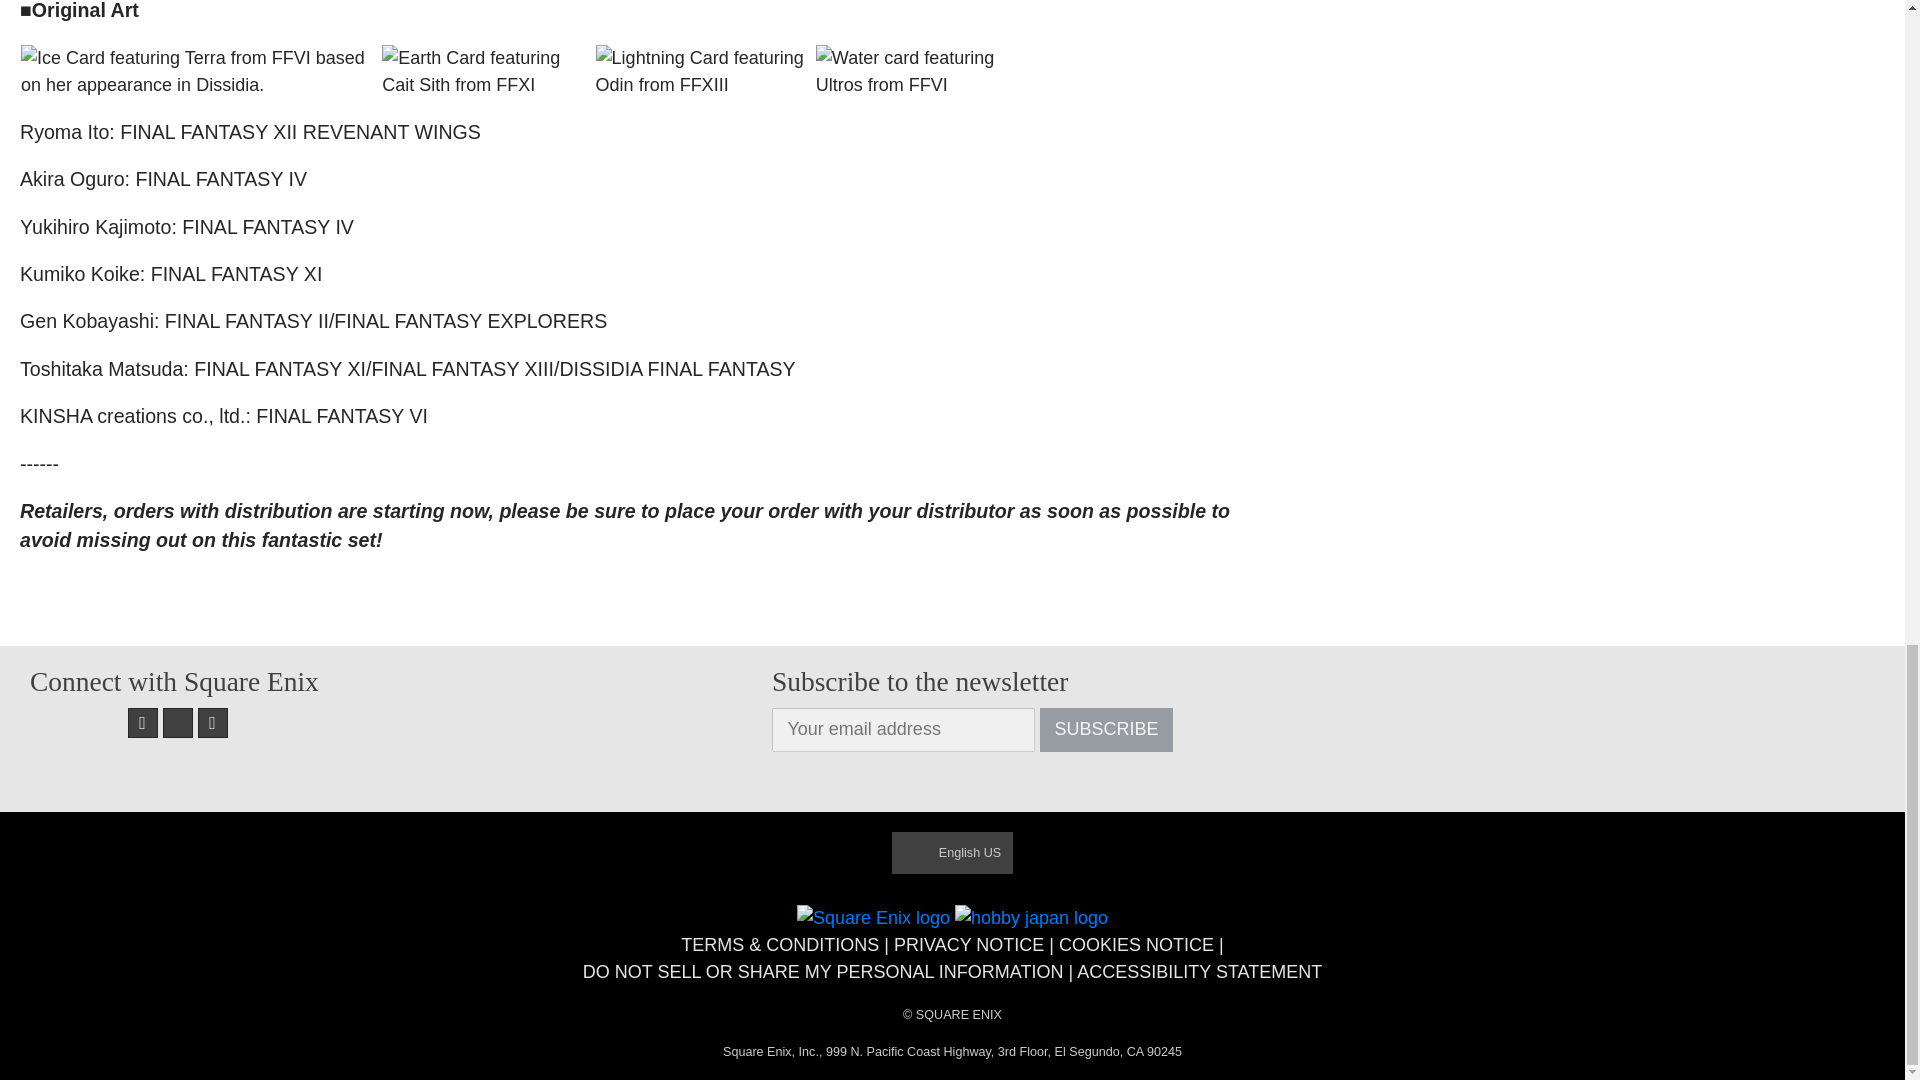 The image size is (1920, 1080). I want to click on ACCESSIBILITY STATEMENT, so click(1200, 972).